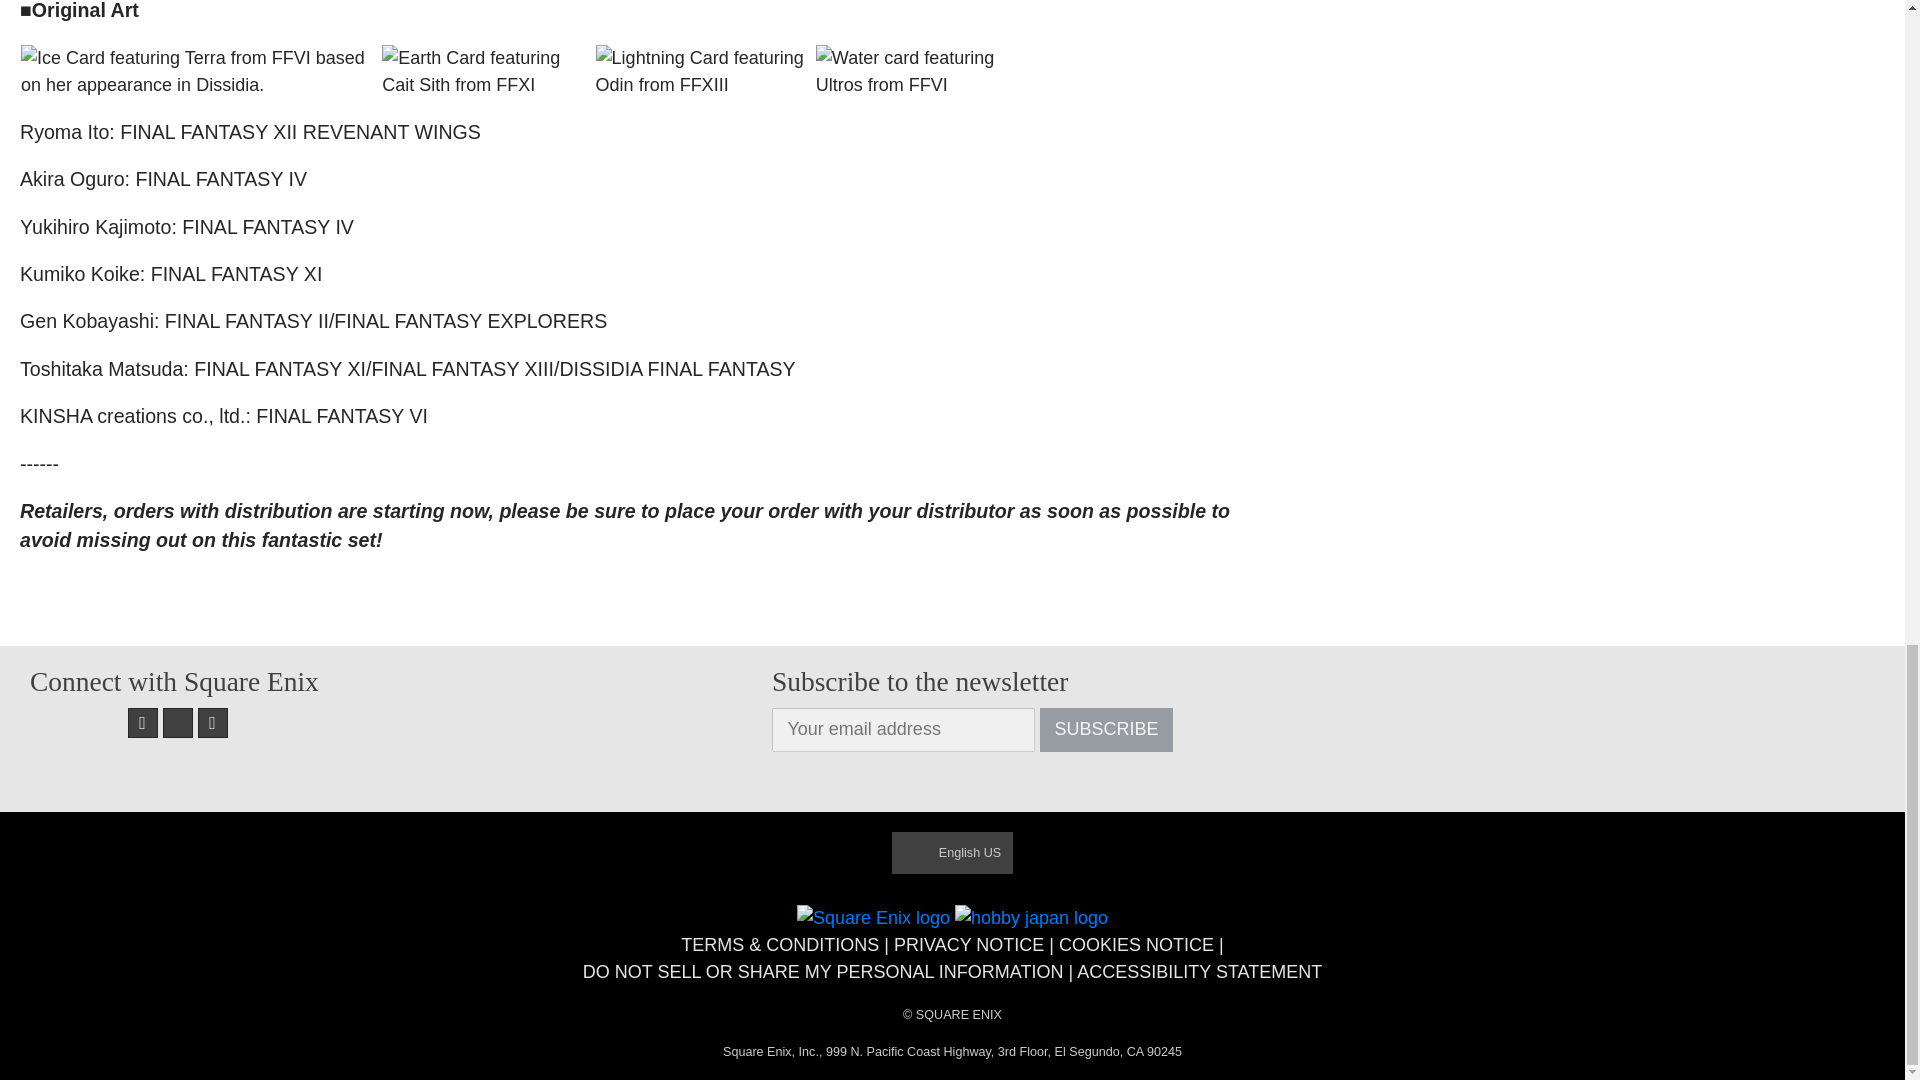 The image size is (1920, 1080). I want to click on ACCESSIBILITY STATEMENT, so click(1200, 972).